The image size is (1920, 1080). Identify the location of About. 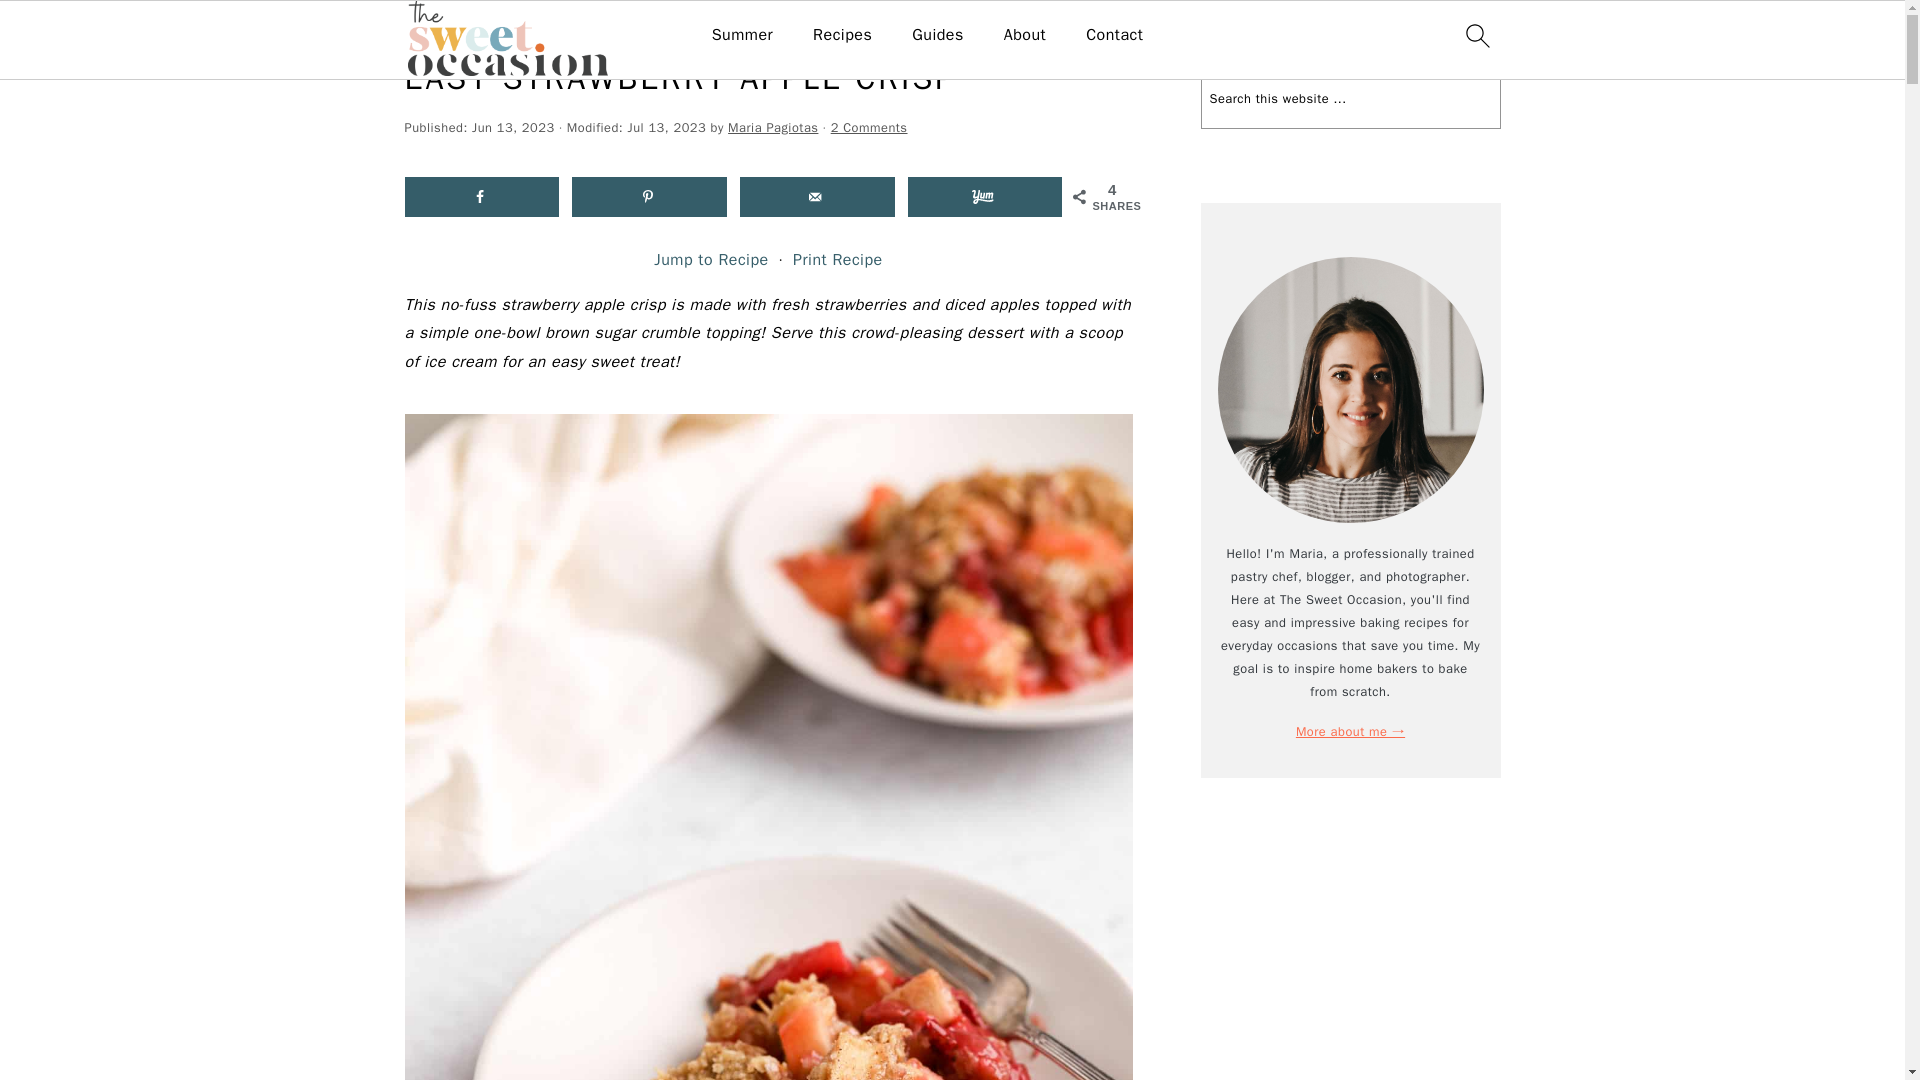
(1025, 35).